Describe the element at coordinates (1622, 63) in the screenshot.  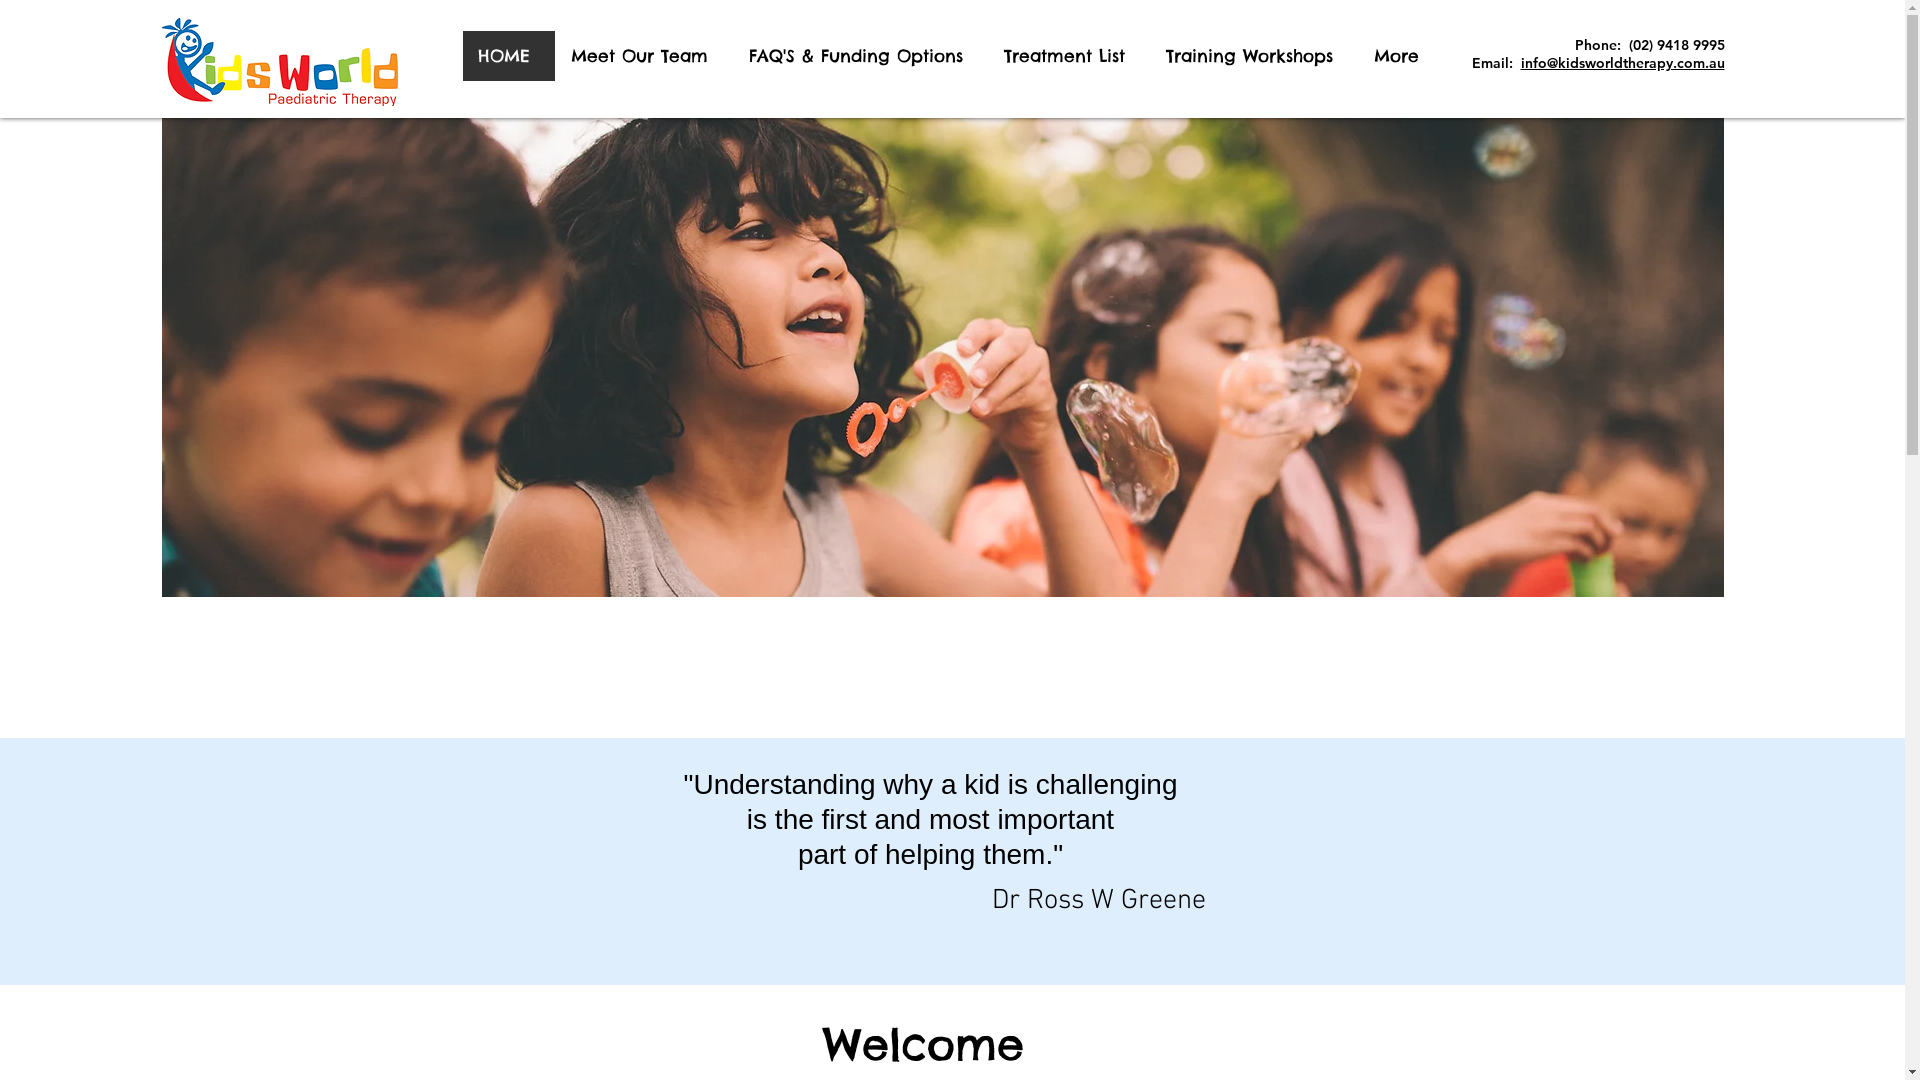
I see `info@kidsworldtherapy.com.au` at that location.